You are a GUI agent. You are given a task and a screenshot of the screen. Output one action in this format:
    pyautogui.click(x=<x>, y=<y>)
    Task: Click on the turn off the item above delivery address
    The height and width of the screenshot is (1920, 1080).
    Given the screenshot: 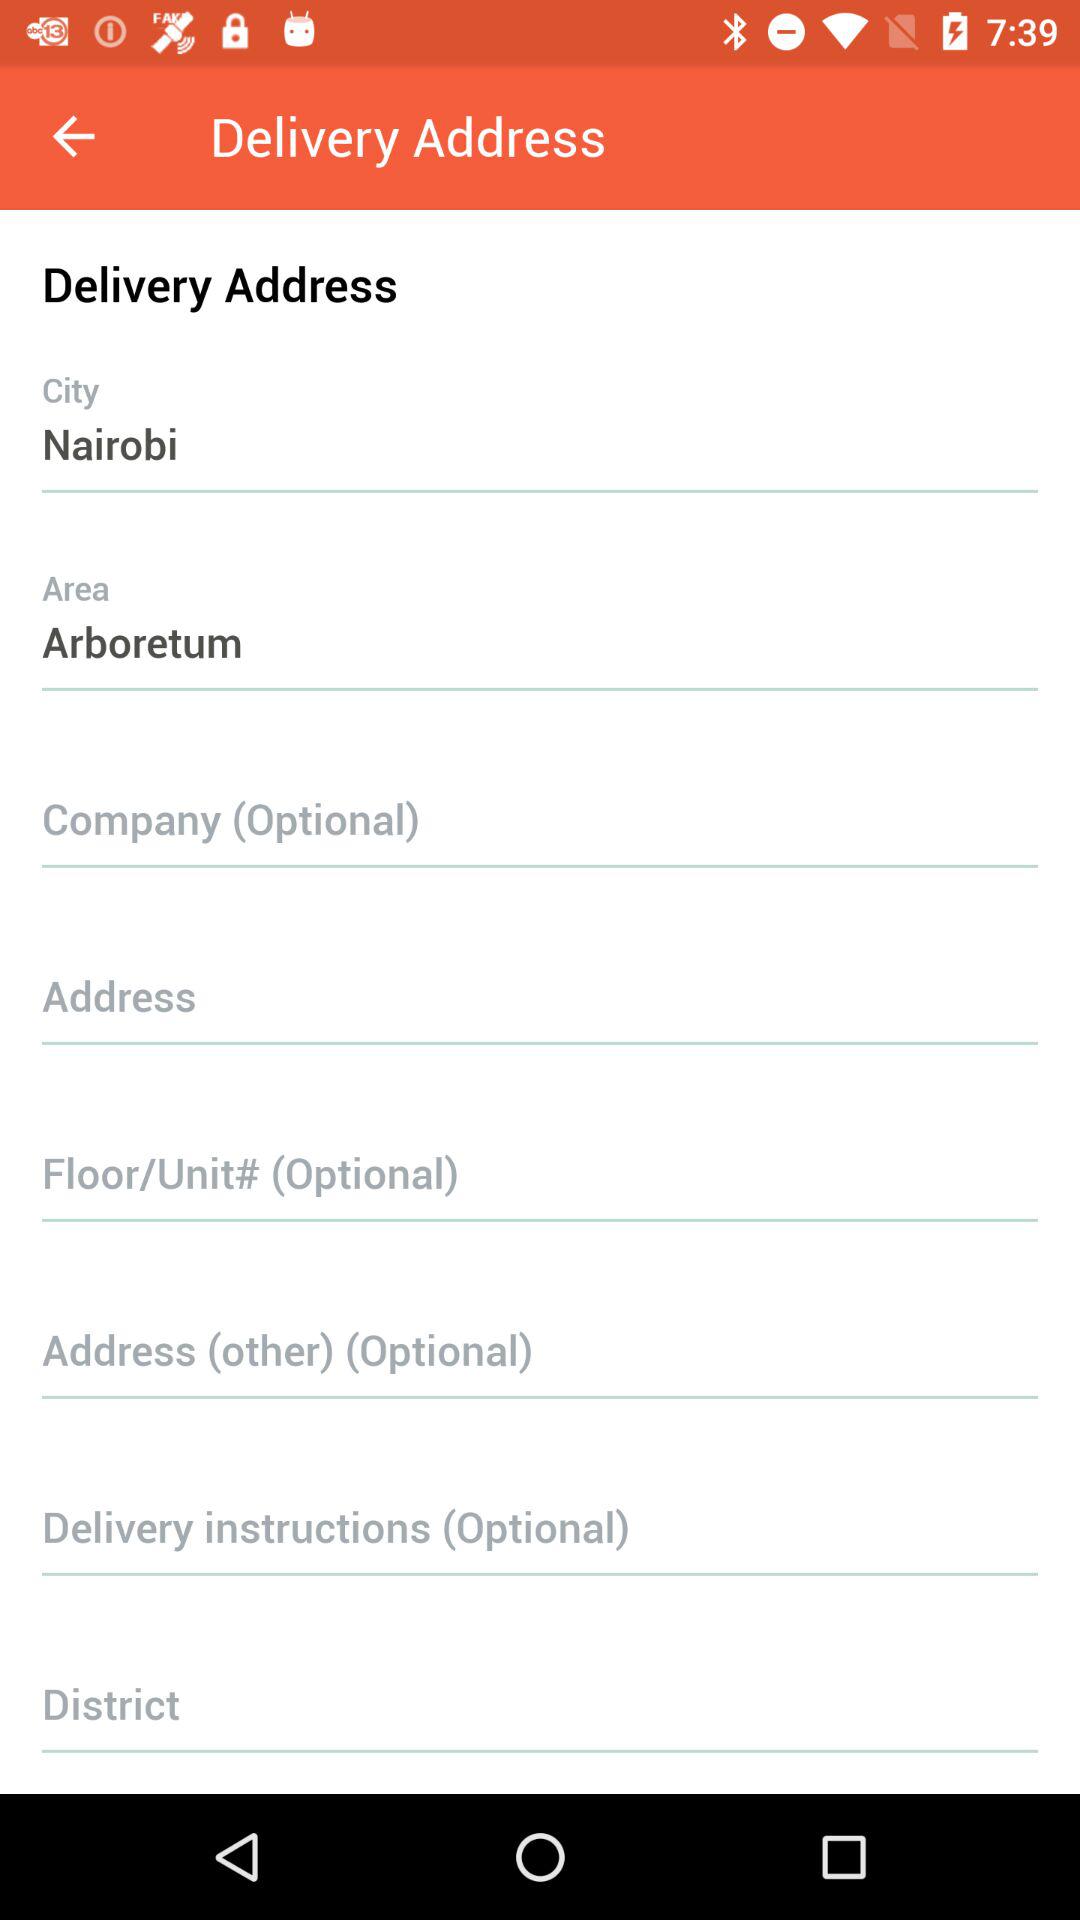 What is the action you would take?
    pyautogui.click(x=73, y=136)
    